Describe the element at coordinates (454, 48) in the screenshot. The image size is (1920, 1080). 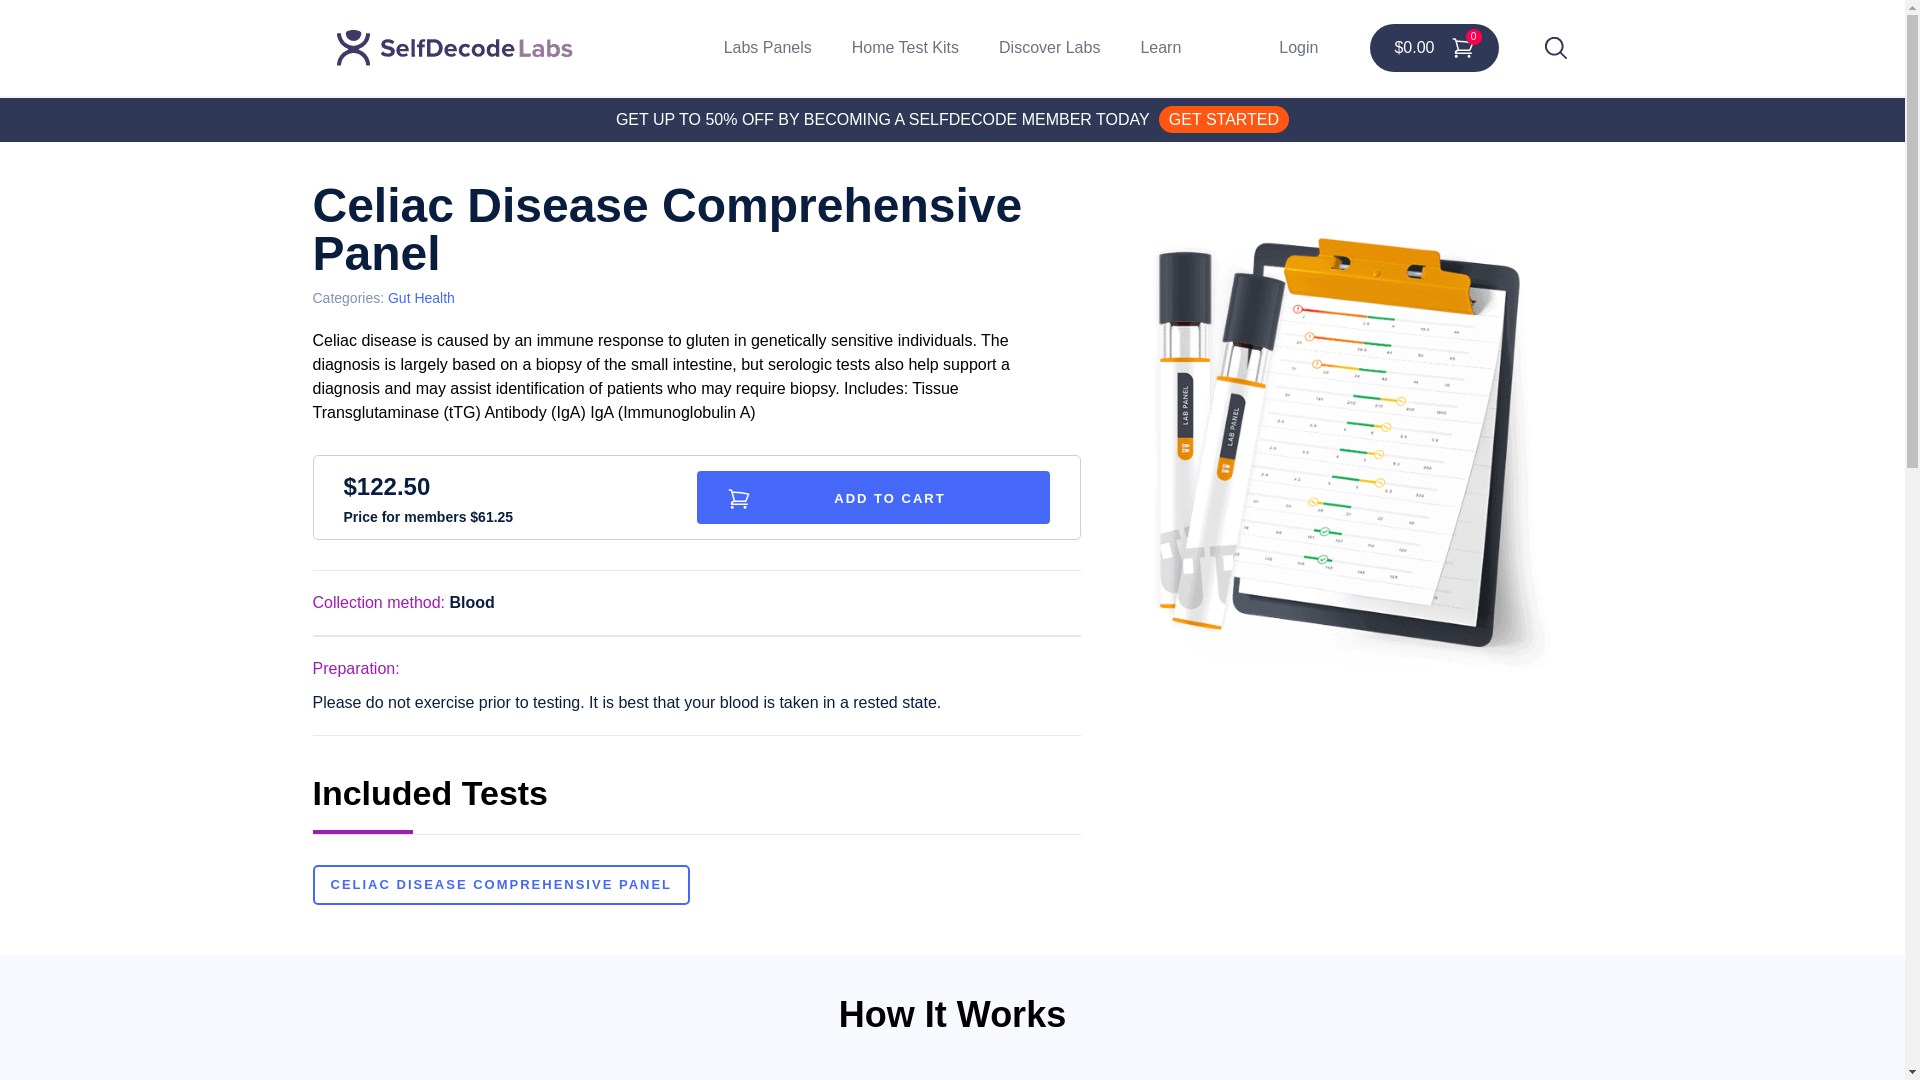
I see `SelfDecode Labs` at that location.